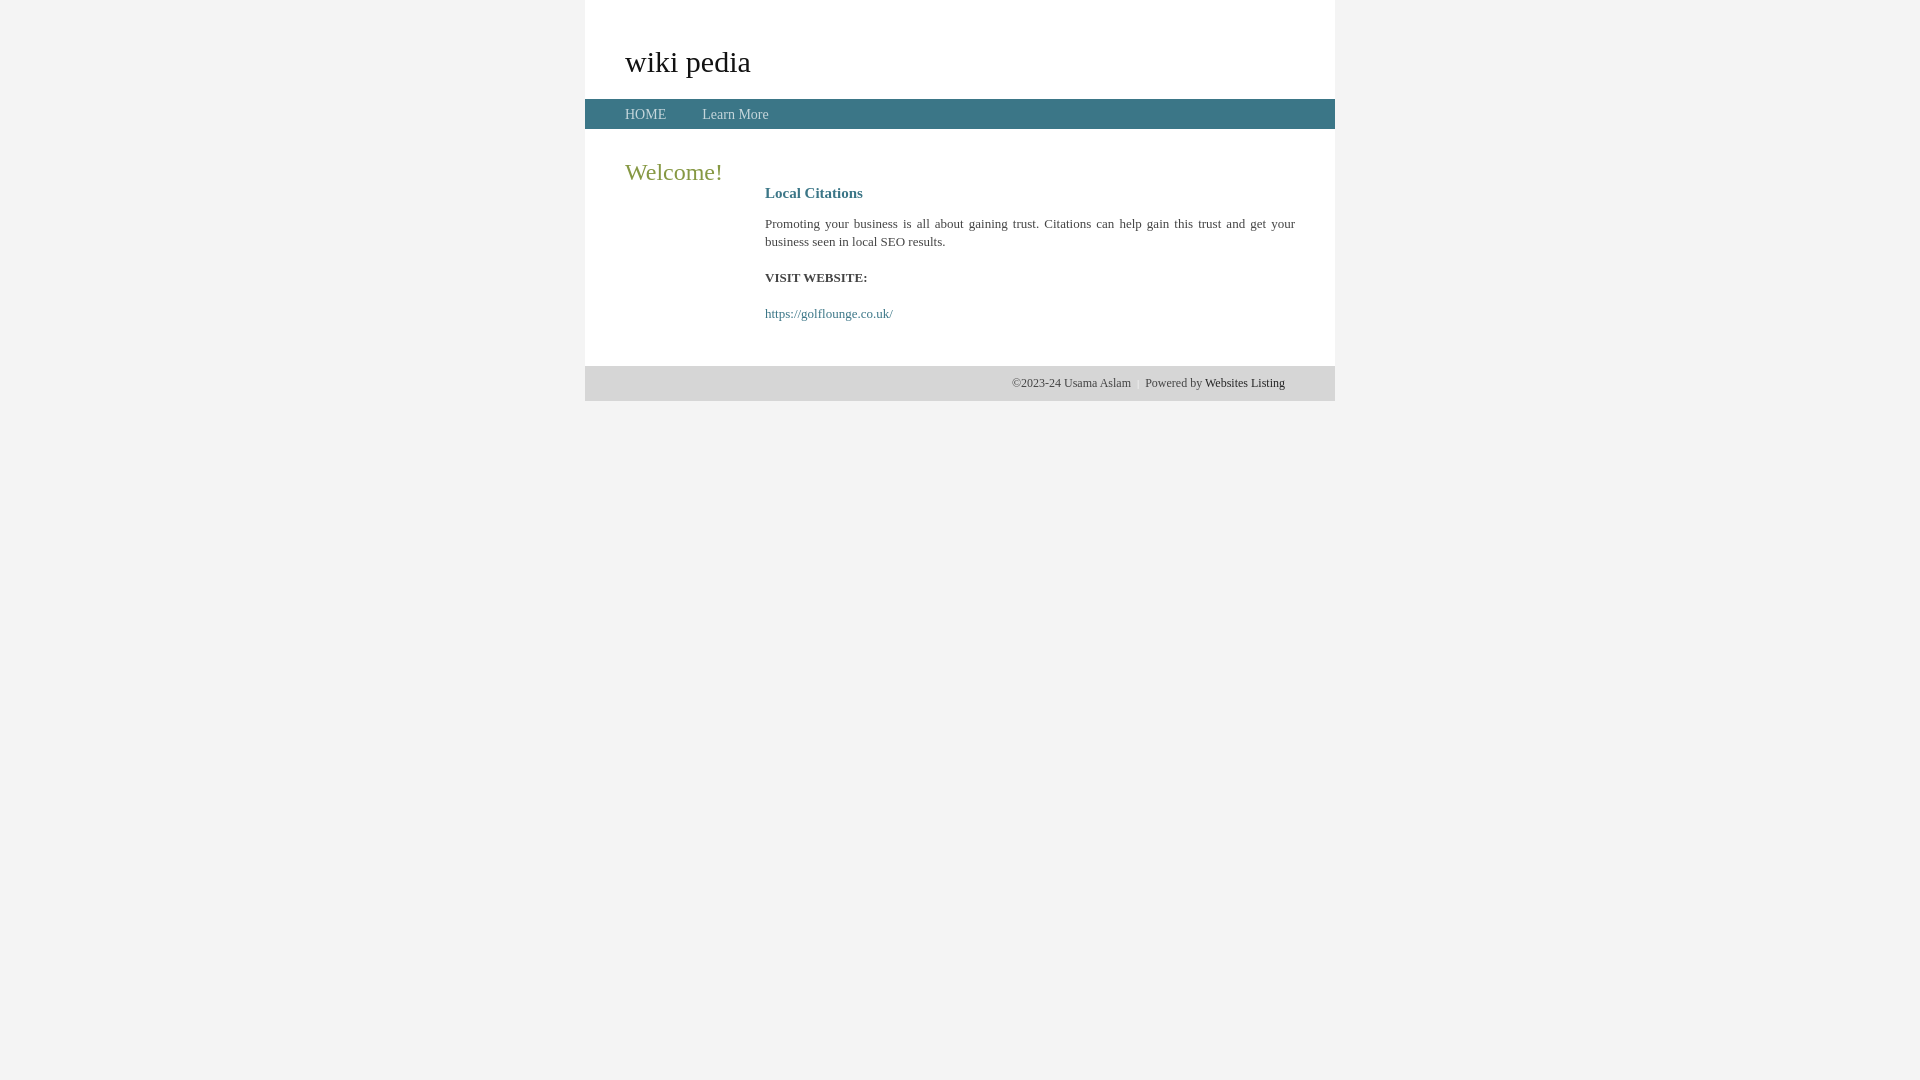 The height and width of the screenshot is (1080, 1920). What do you see at coordinates (829, 314) in the screenshot?
I see `https://golflounge.co.uk/` at bounding box center [829, 314].